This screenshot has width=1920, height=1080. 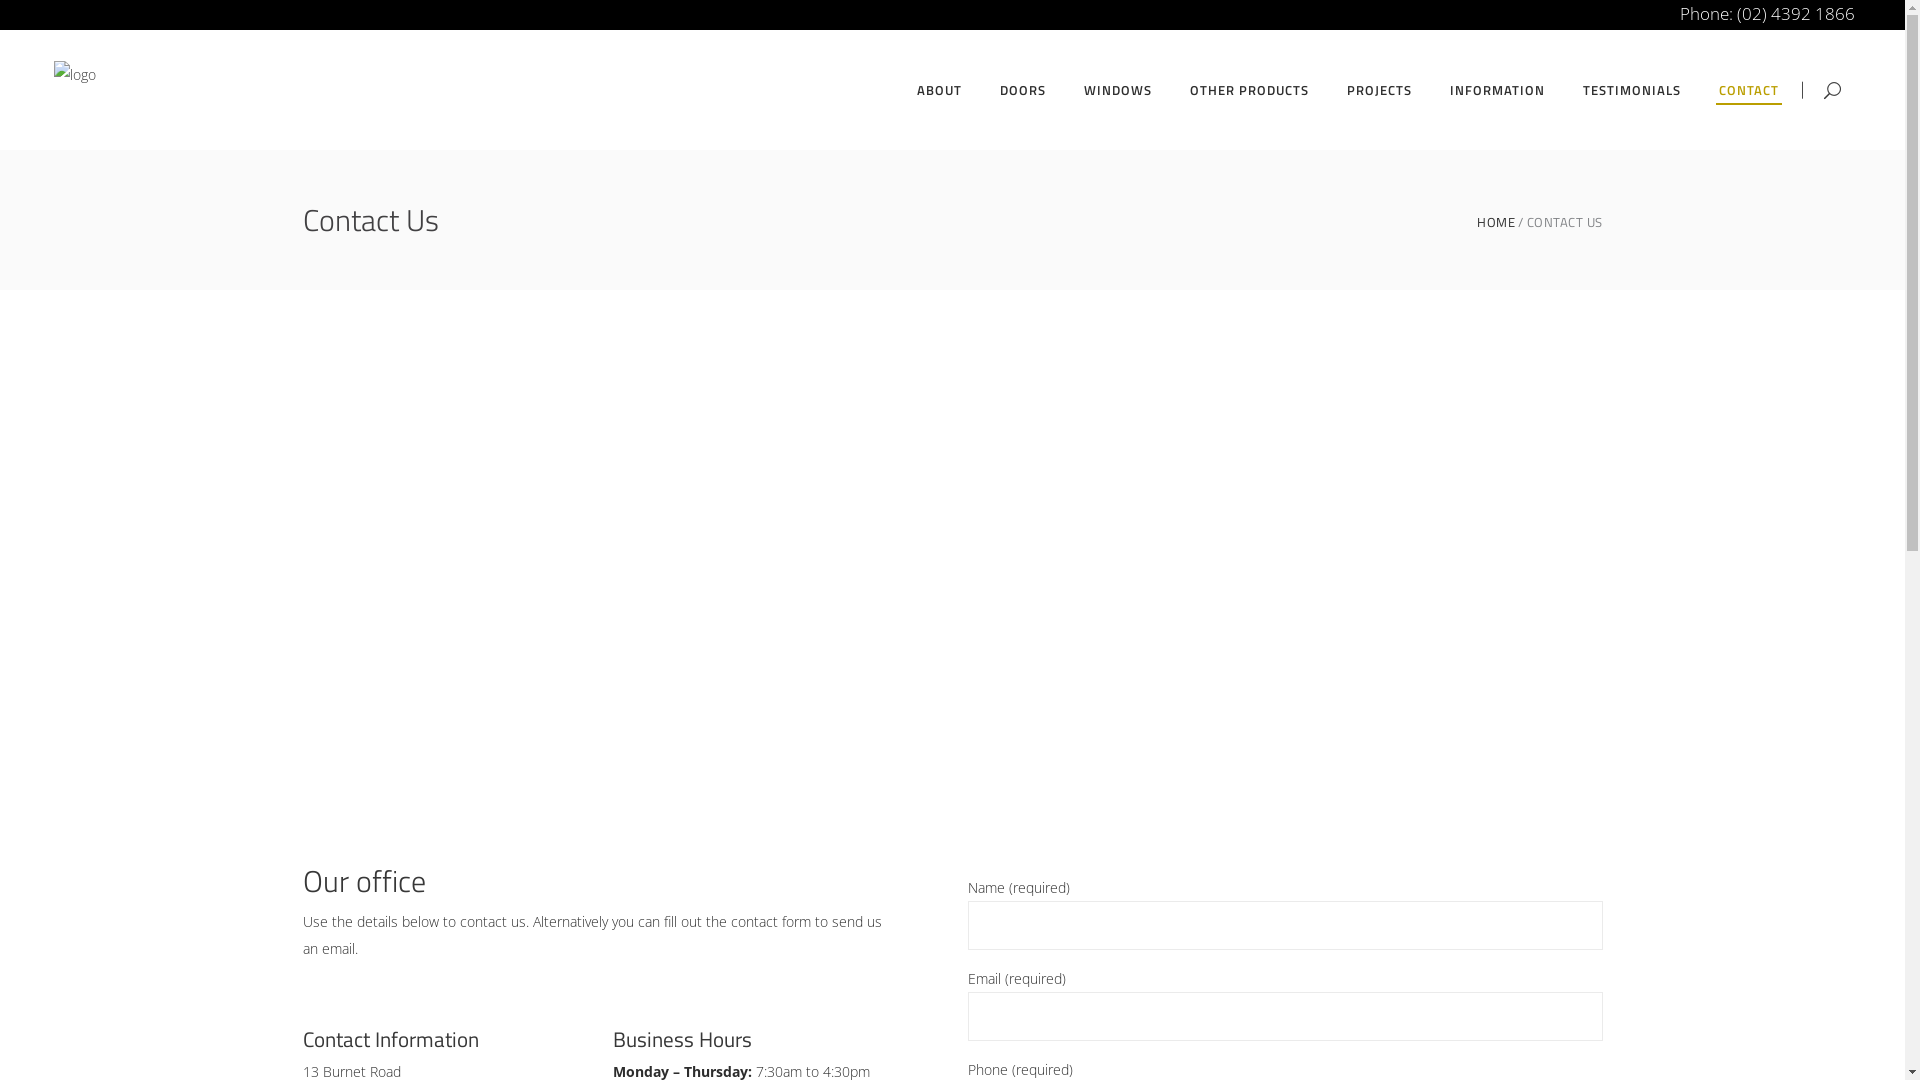 What do you see at coordinates (1632, 90) in the screenshot?
I see `TESTIMONIALS` at bounding box center [1632, 90].